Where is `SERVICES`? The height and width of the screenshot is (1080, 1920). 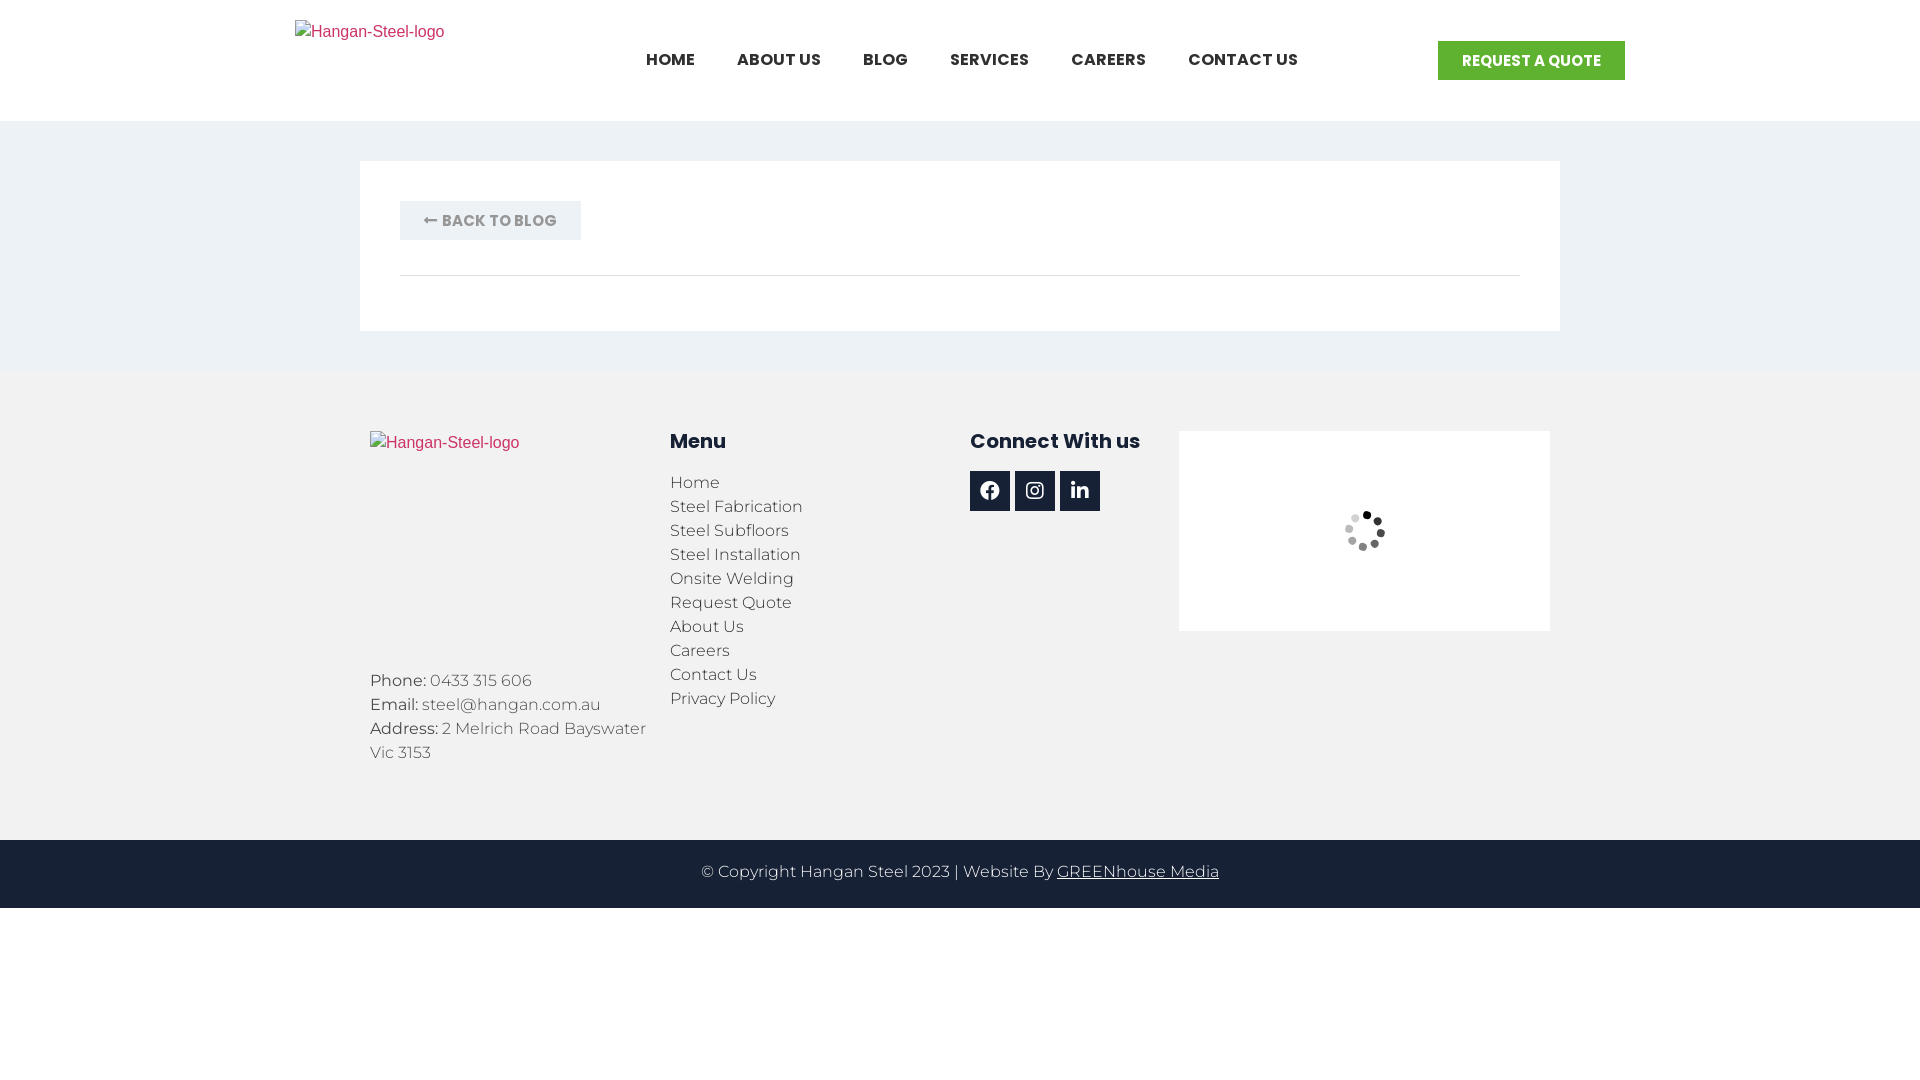 SERVICES is located at coordinates (990, 60).